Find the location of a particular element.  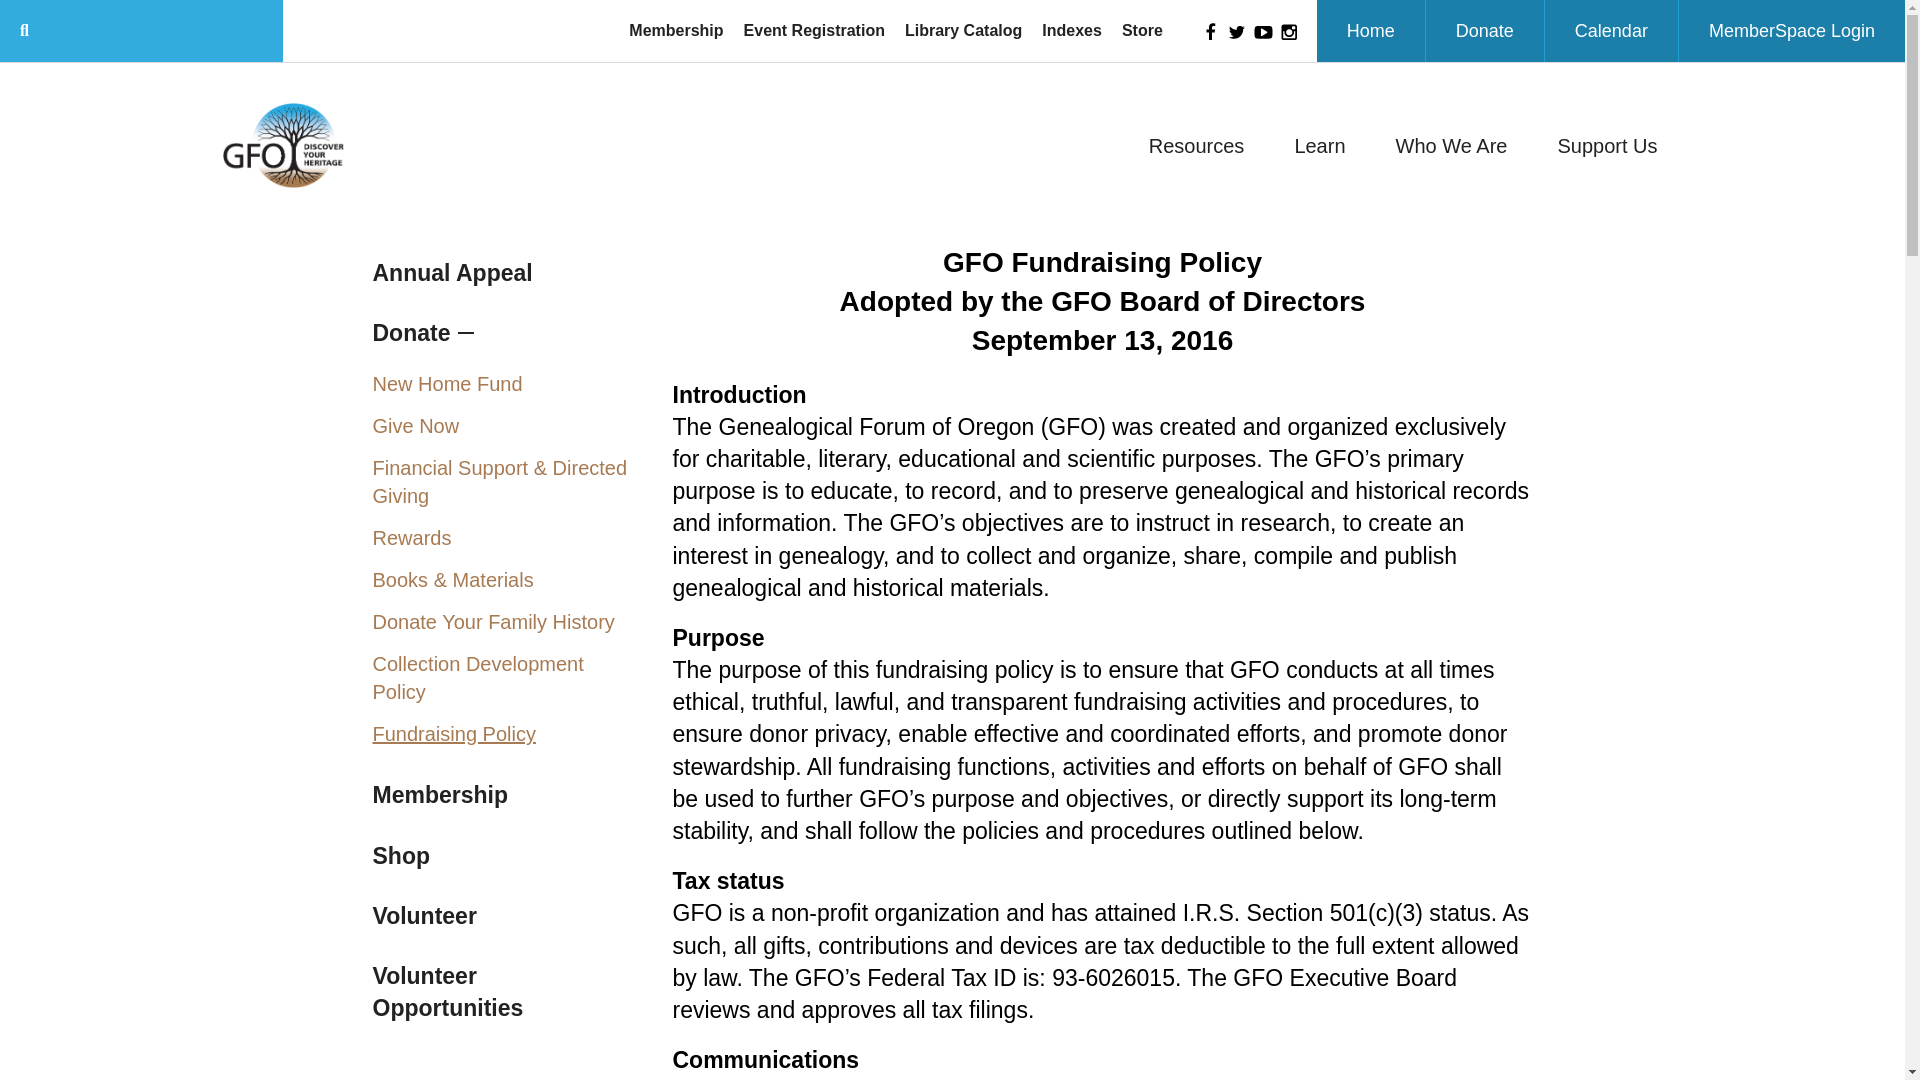

Calendar is located at coordinates (1612, 30).